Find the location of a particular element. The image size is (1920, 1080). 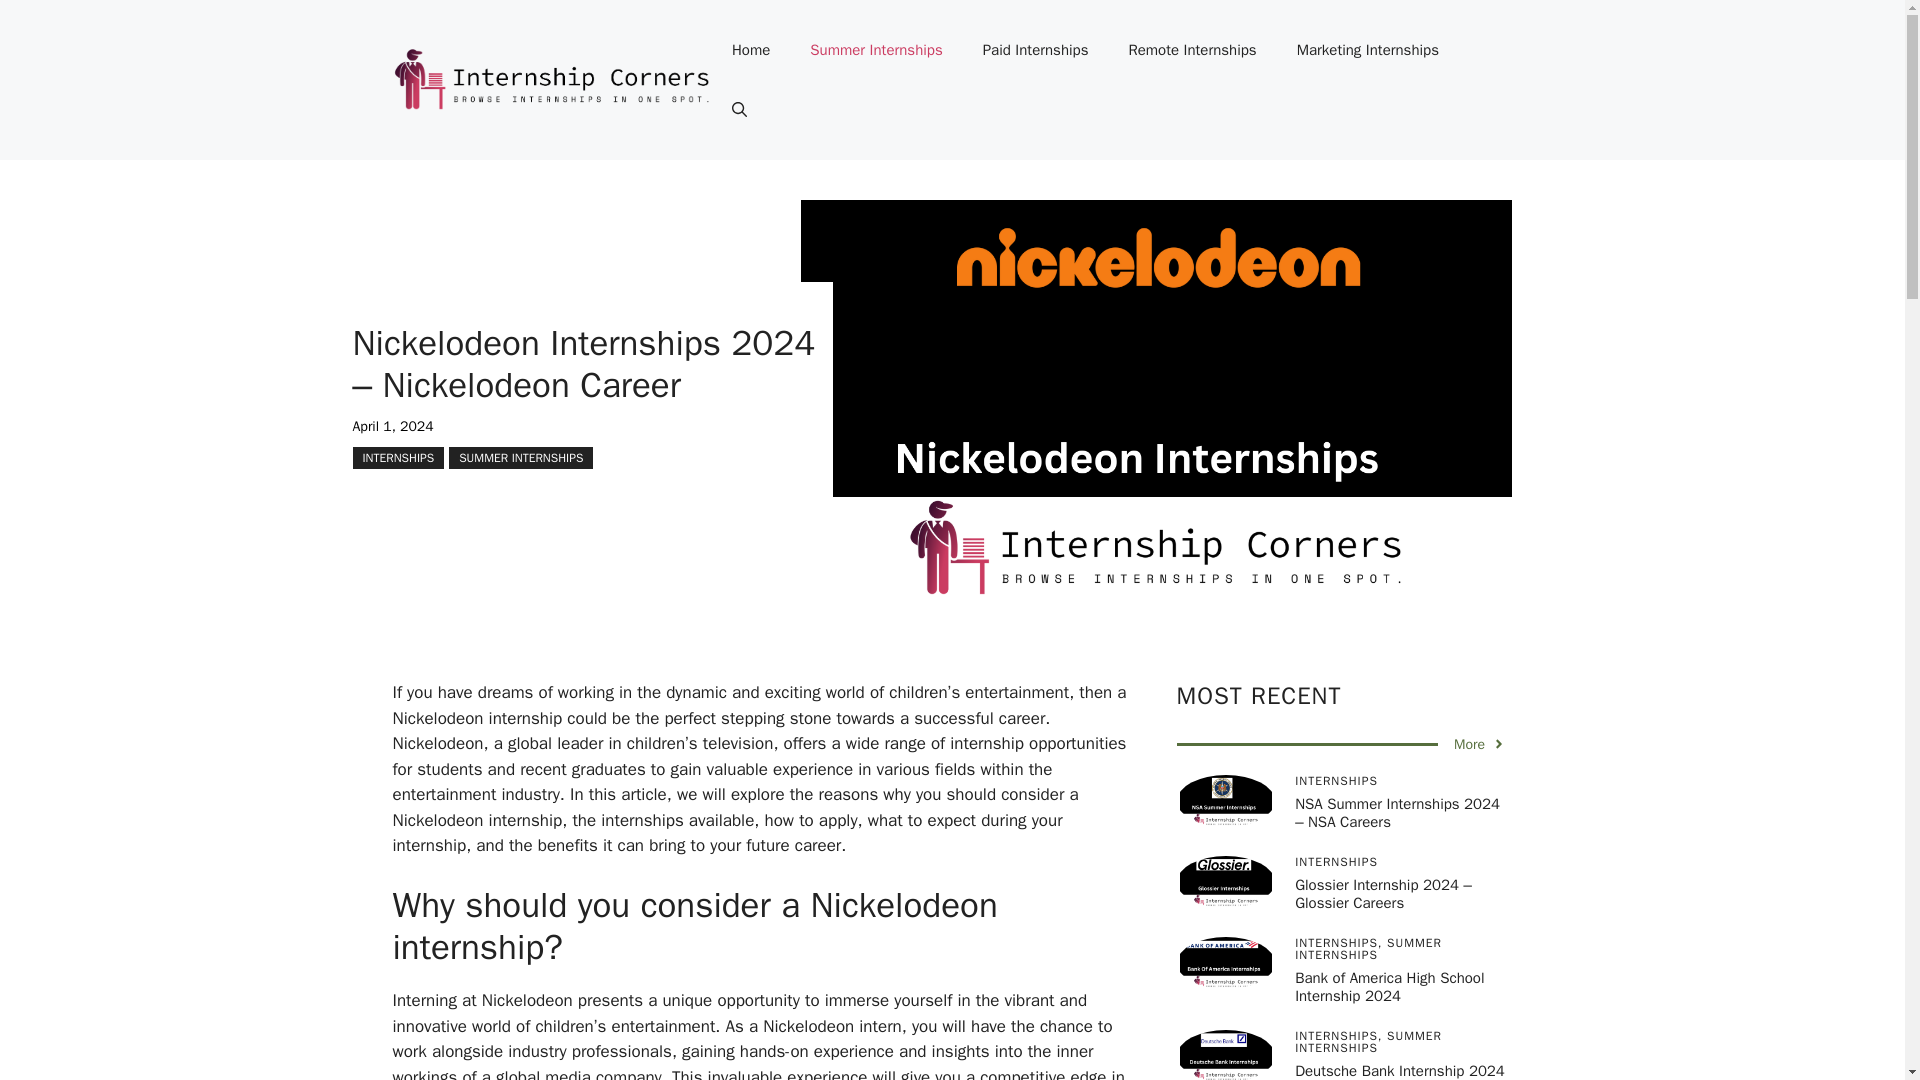

Marketing Internships is located at coordinates (1368, 50).